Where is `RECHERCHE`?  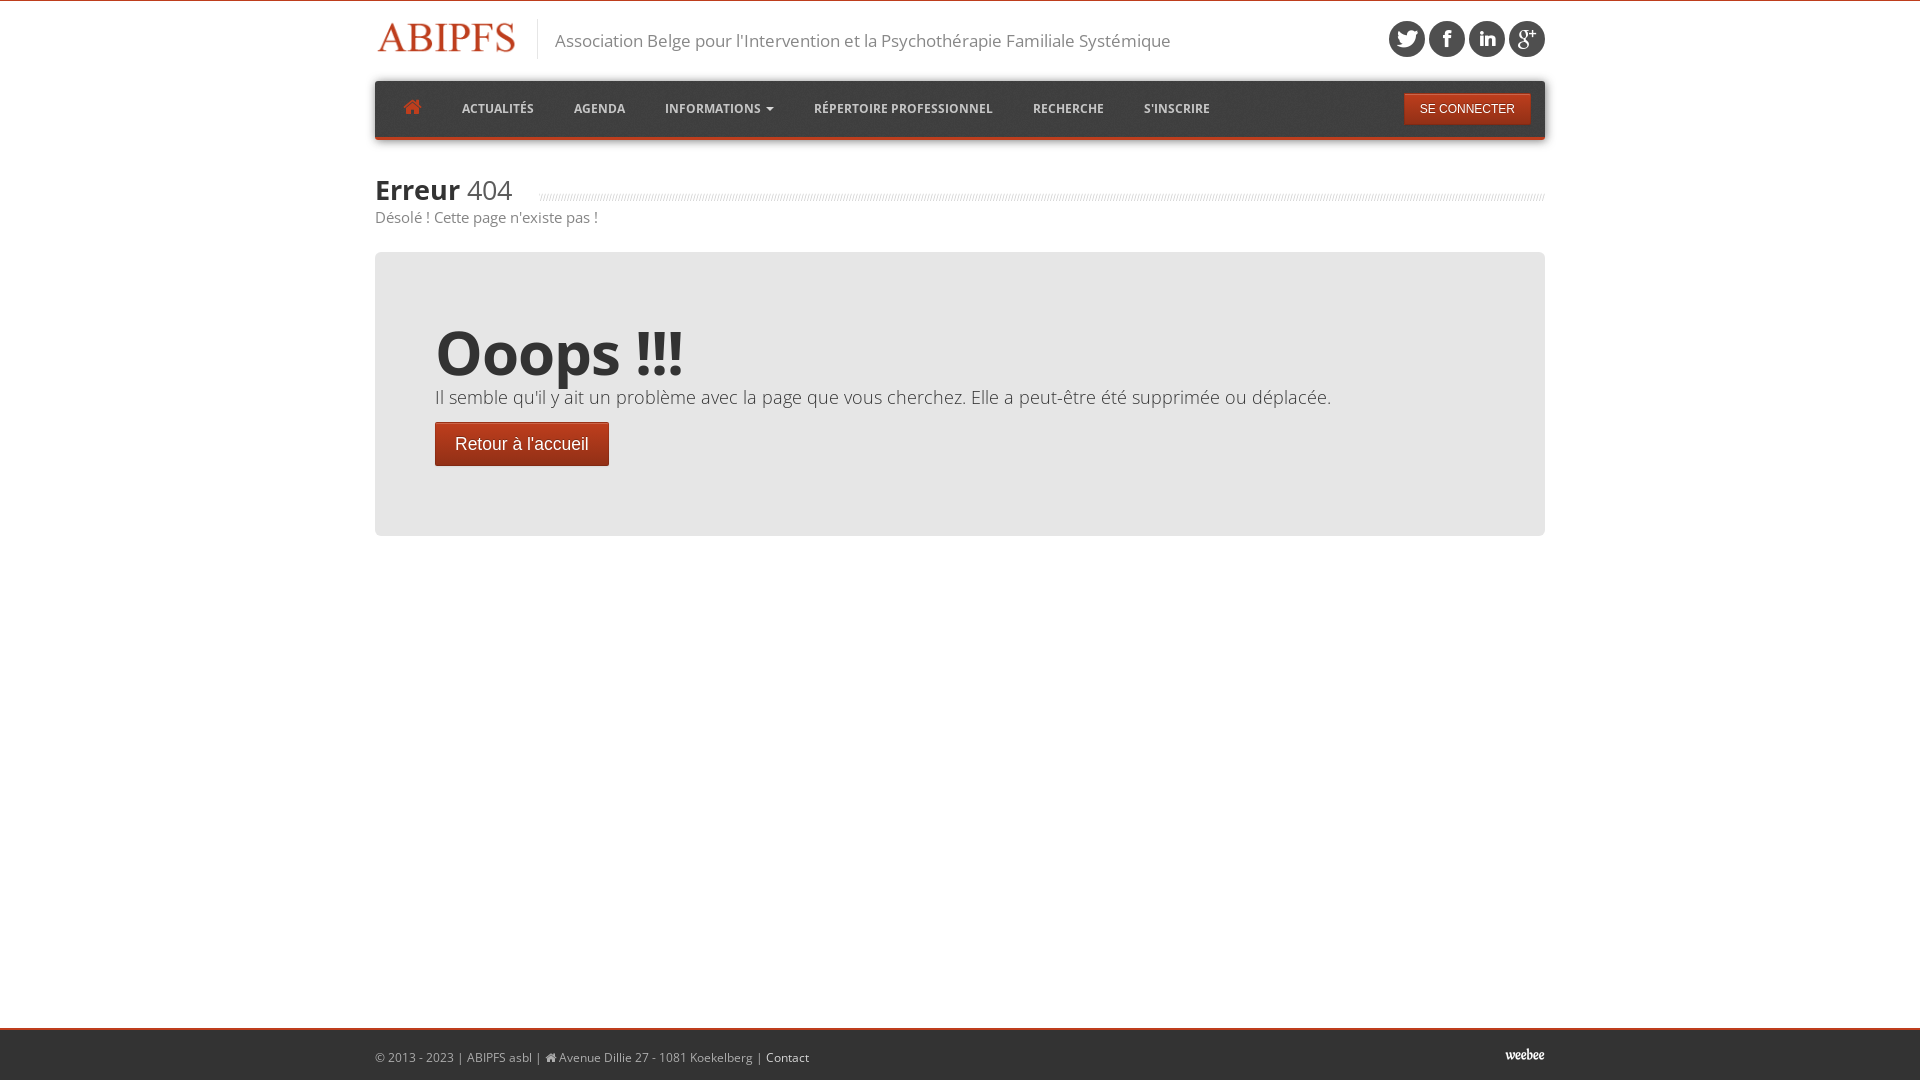 RECHERCHE is located at coordinates (1068, 109).